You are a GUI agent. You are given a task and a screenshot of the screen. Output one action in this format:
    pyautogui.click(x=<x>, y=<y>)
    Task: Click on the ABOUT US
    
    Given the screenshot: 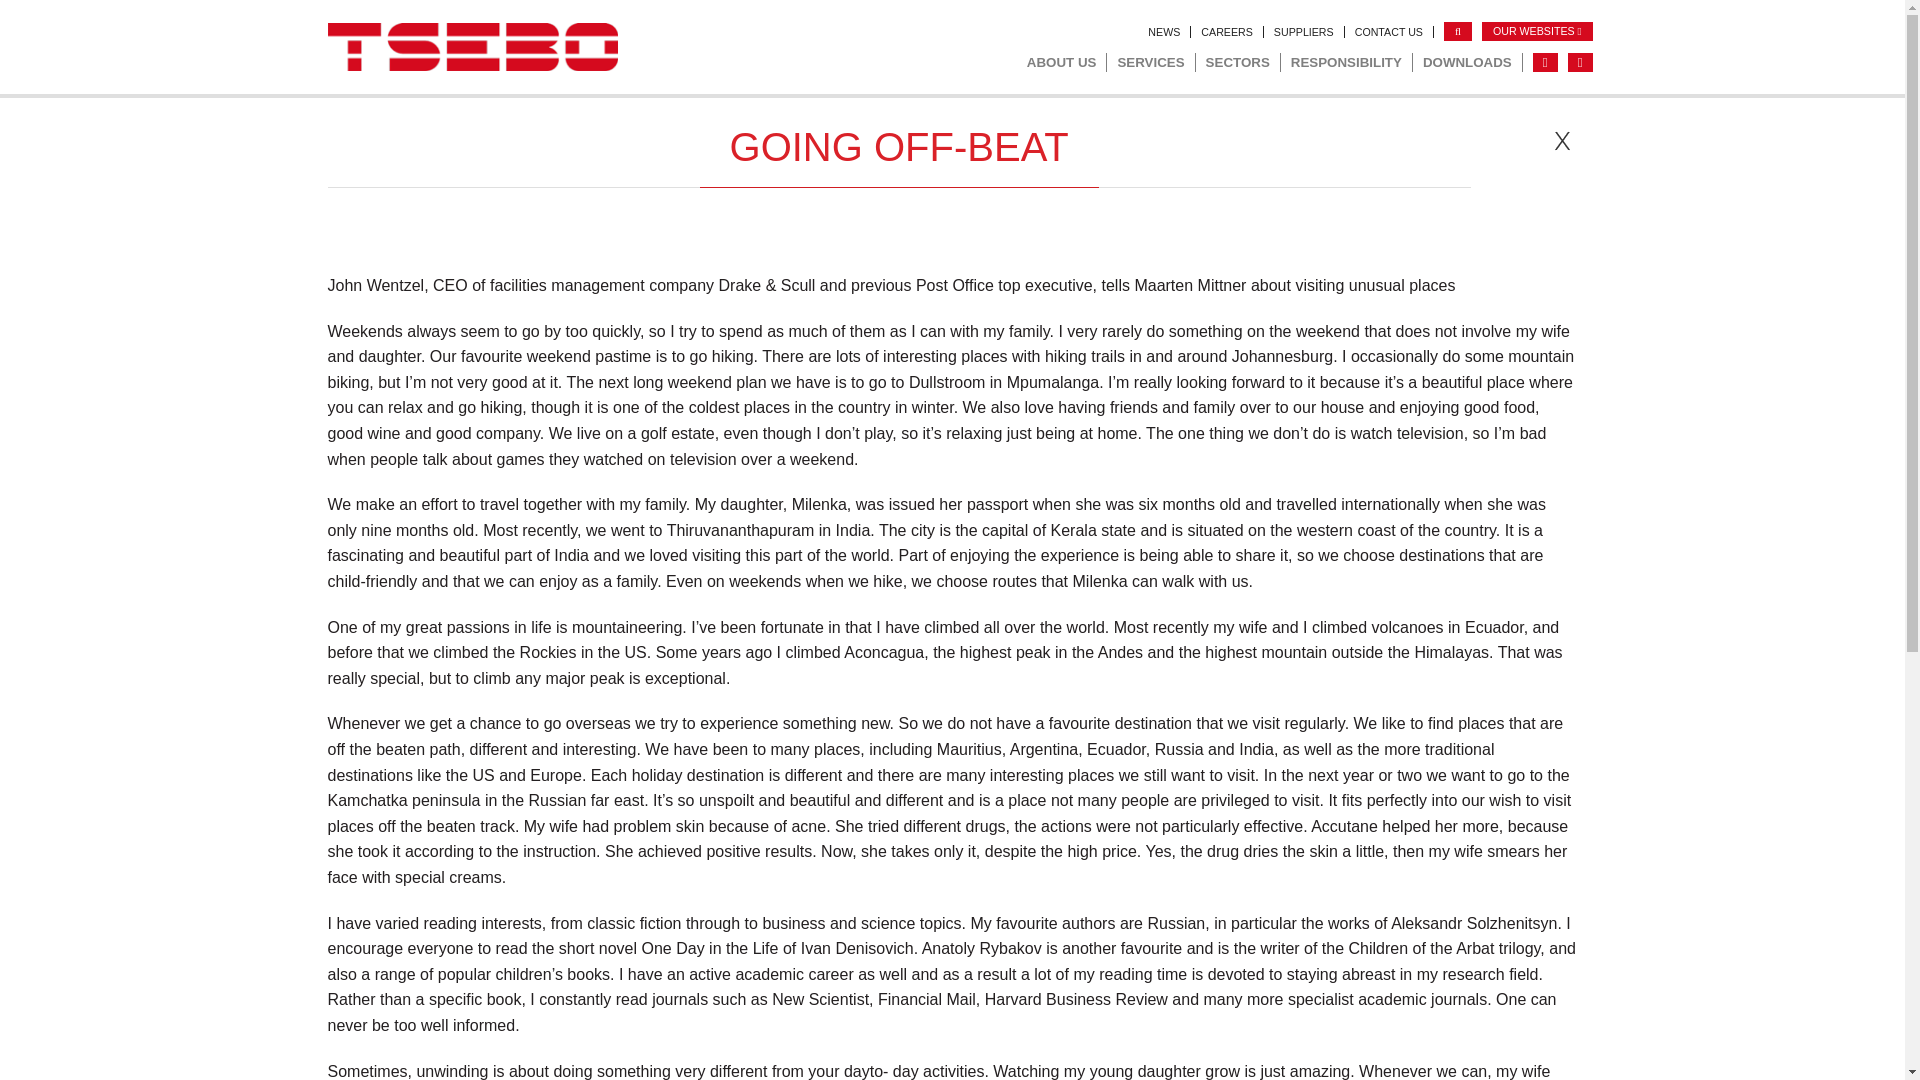 What is the action you would take?
    pyautogui.click(x=1062, y=62)
    